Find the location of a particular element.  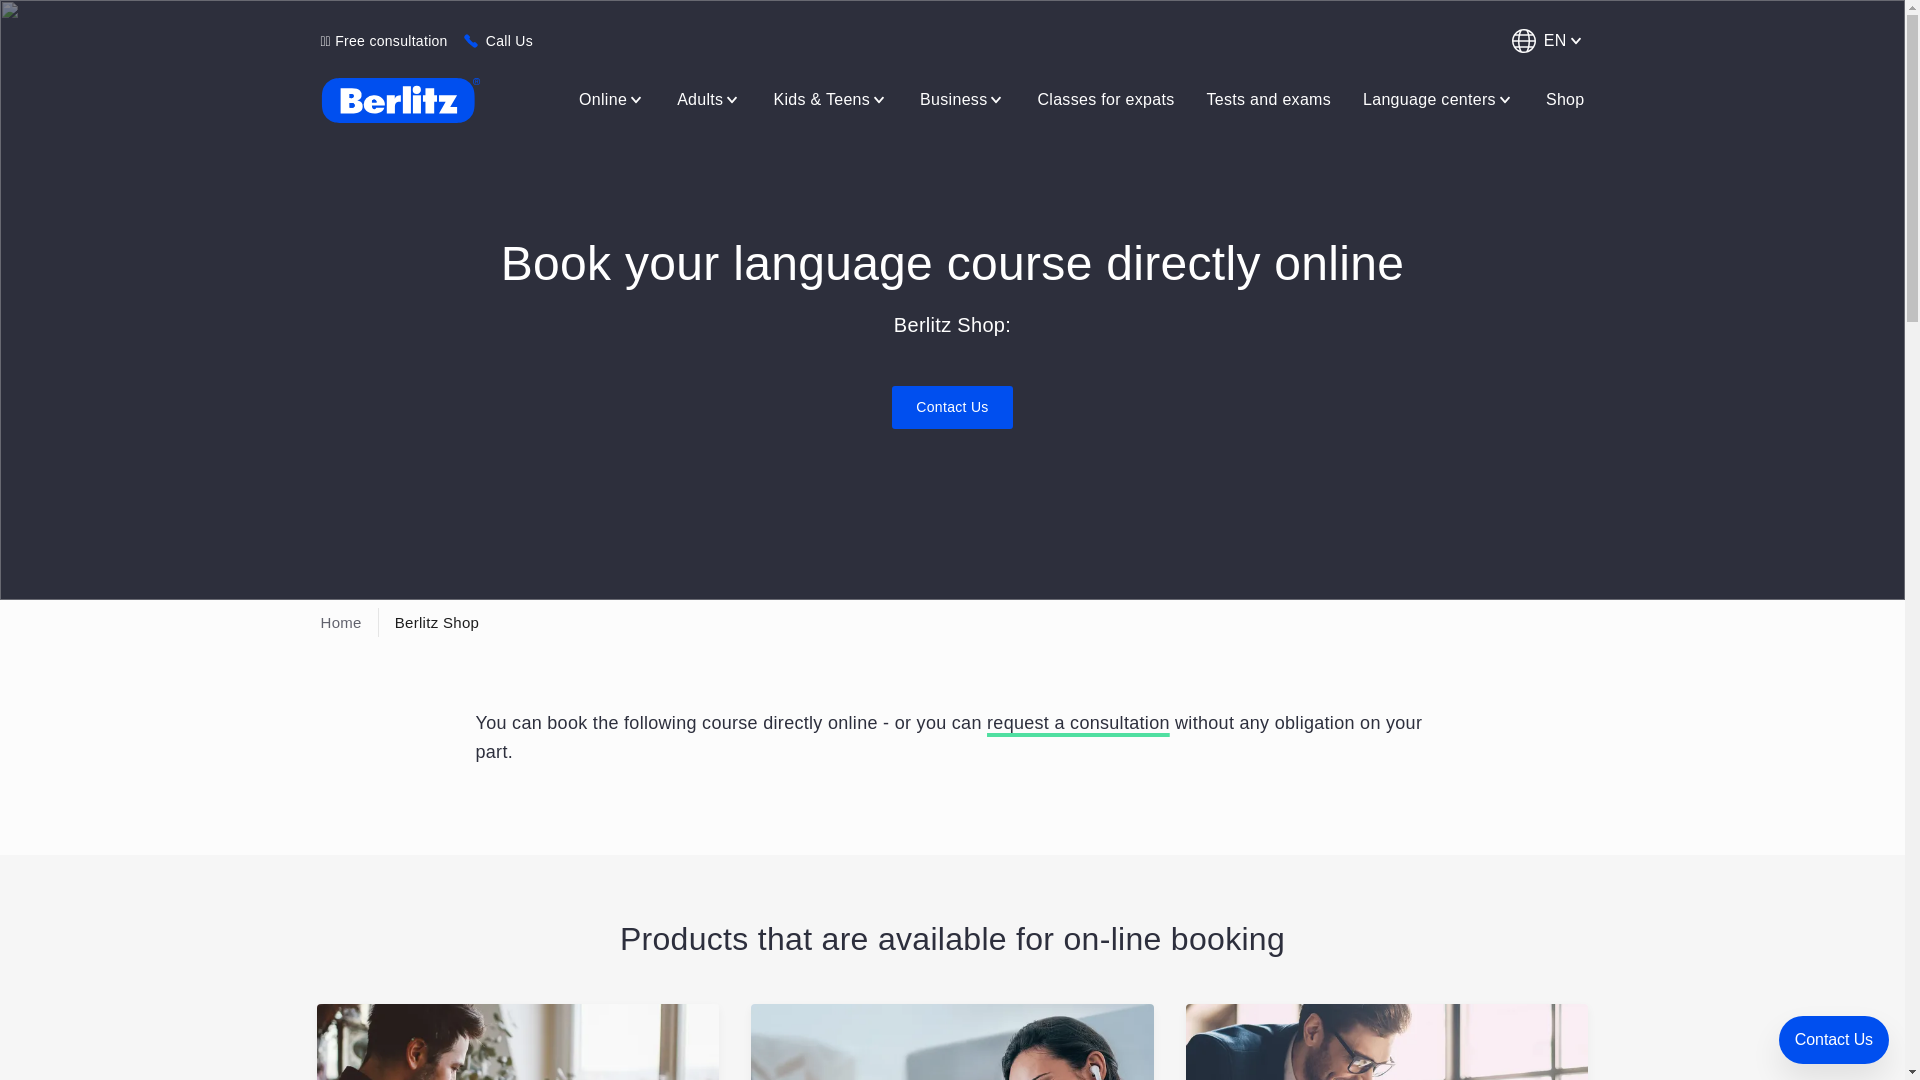

EN is located at coordinates (1544, 40).